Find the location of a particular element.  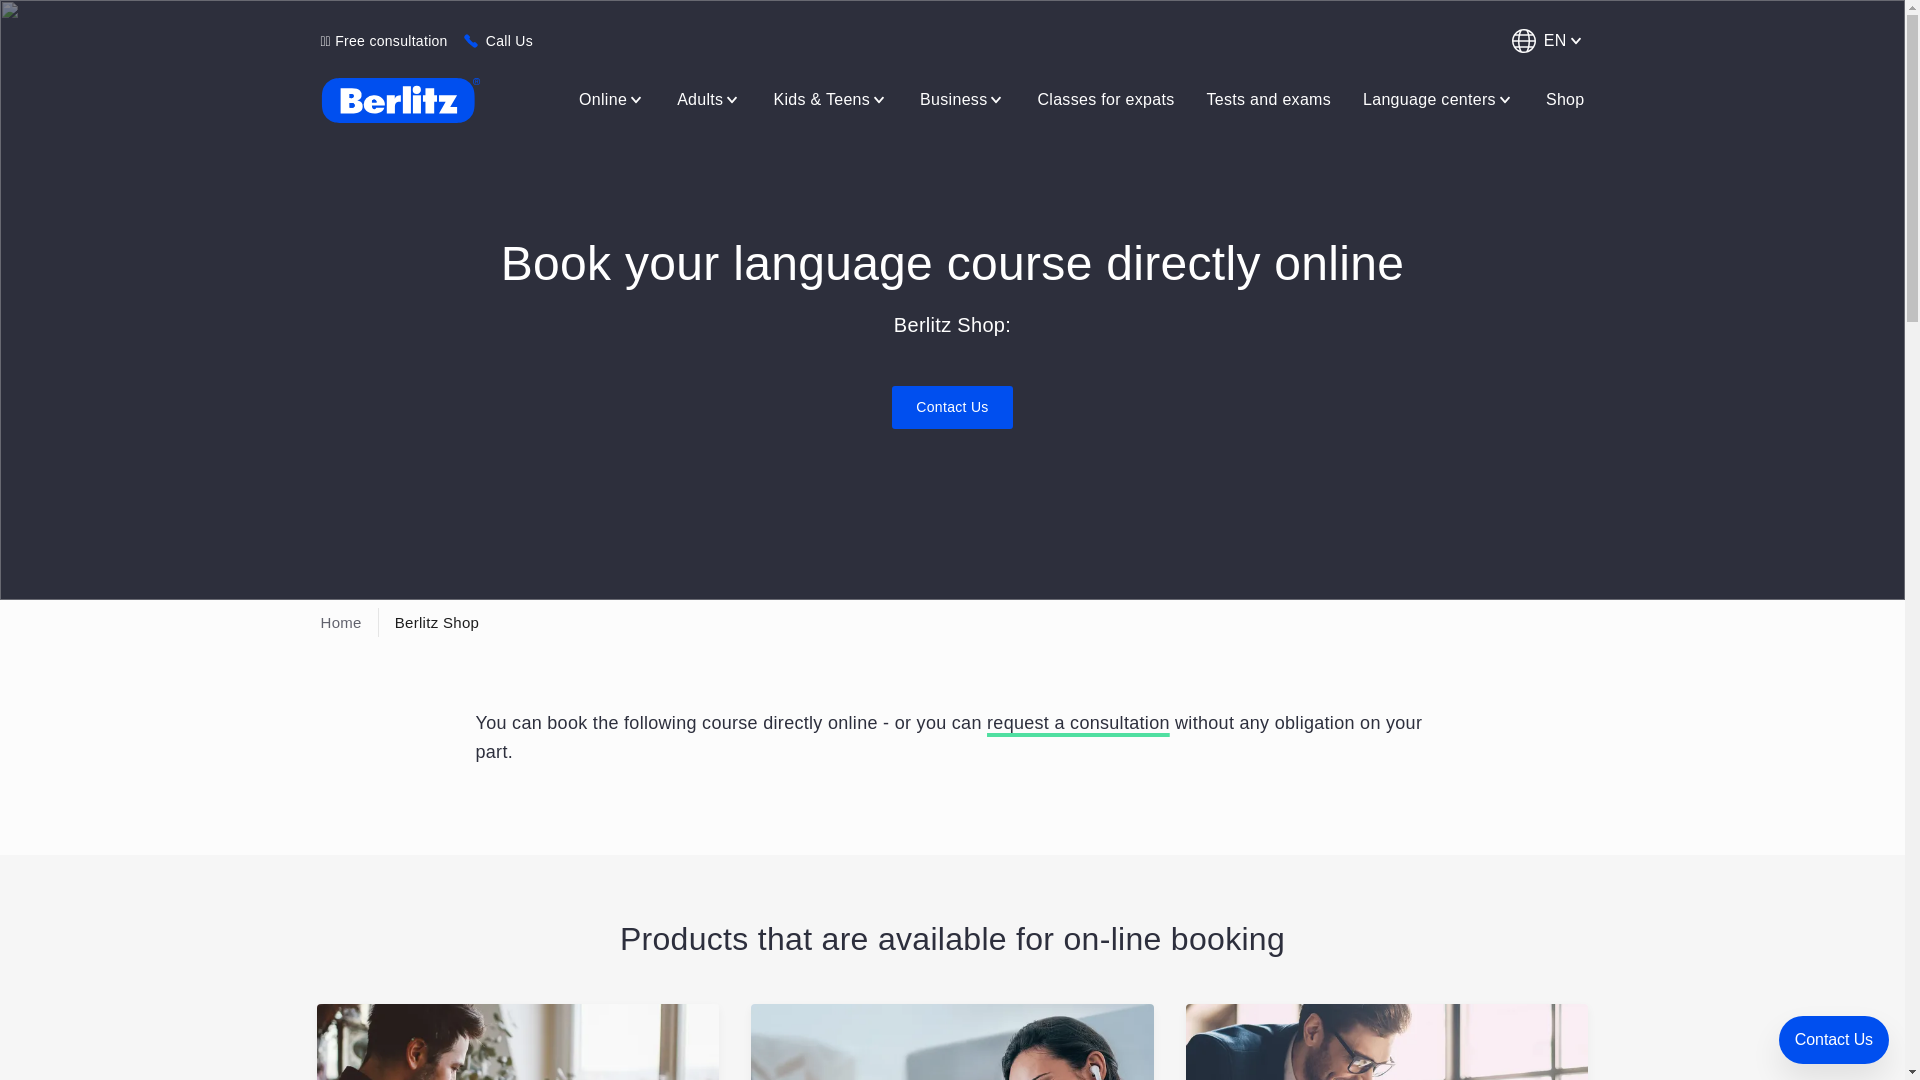

EN is located at coordinates (1544, 40).